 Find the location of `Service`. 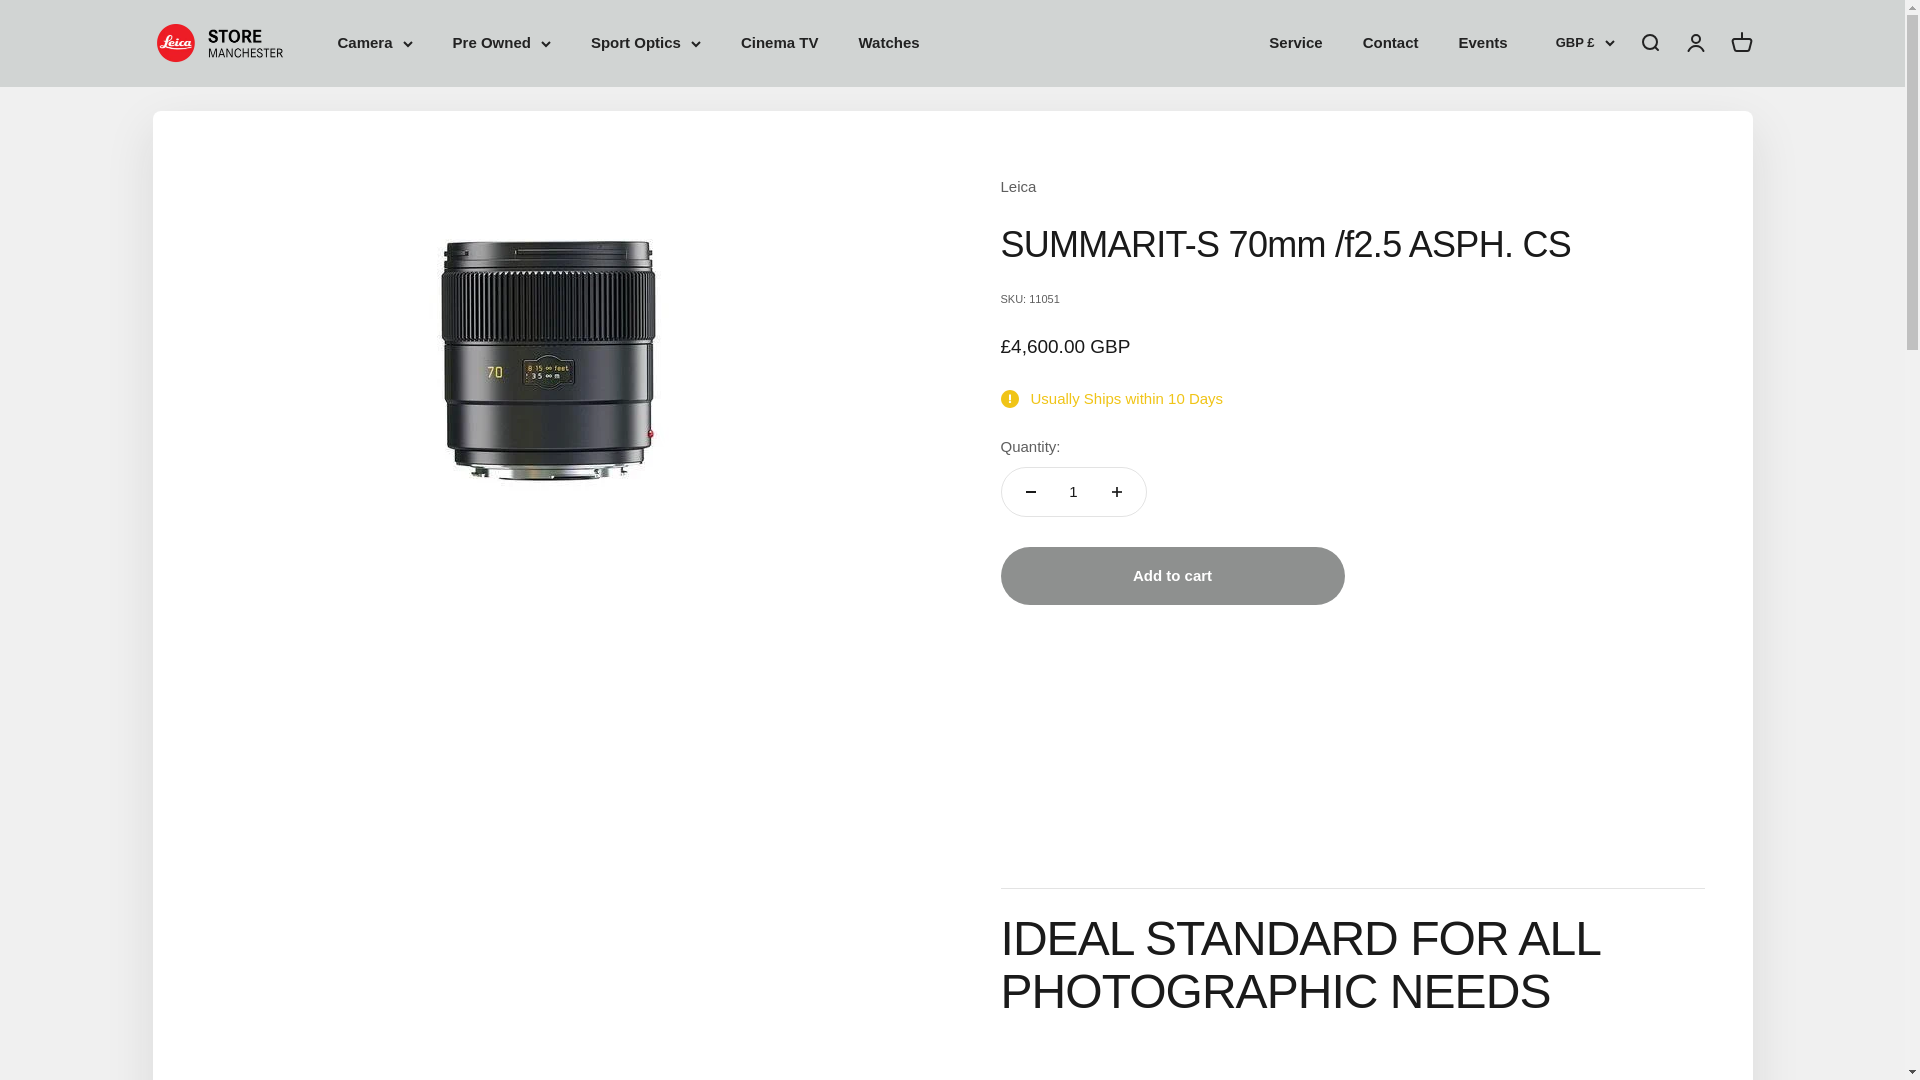

Service is located at coordinates (1296, 42).